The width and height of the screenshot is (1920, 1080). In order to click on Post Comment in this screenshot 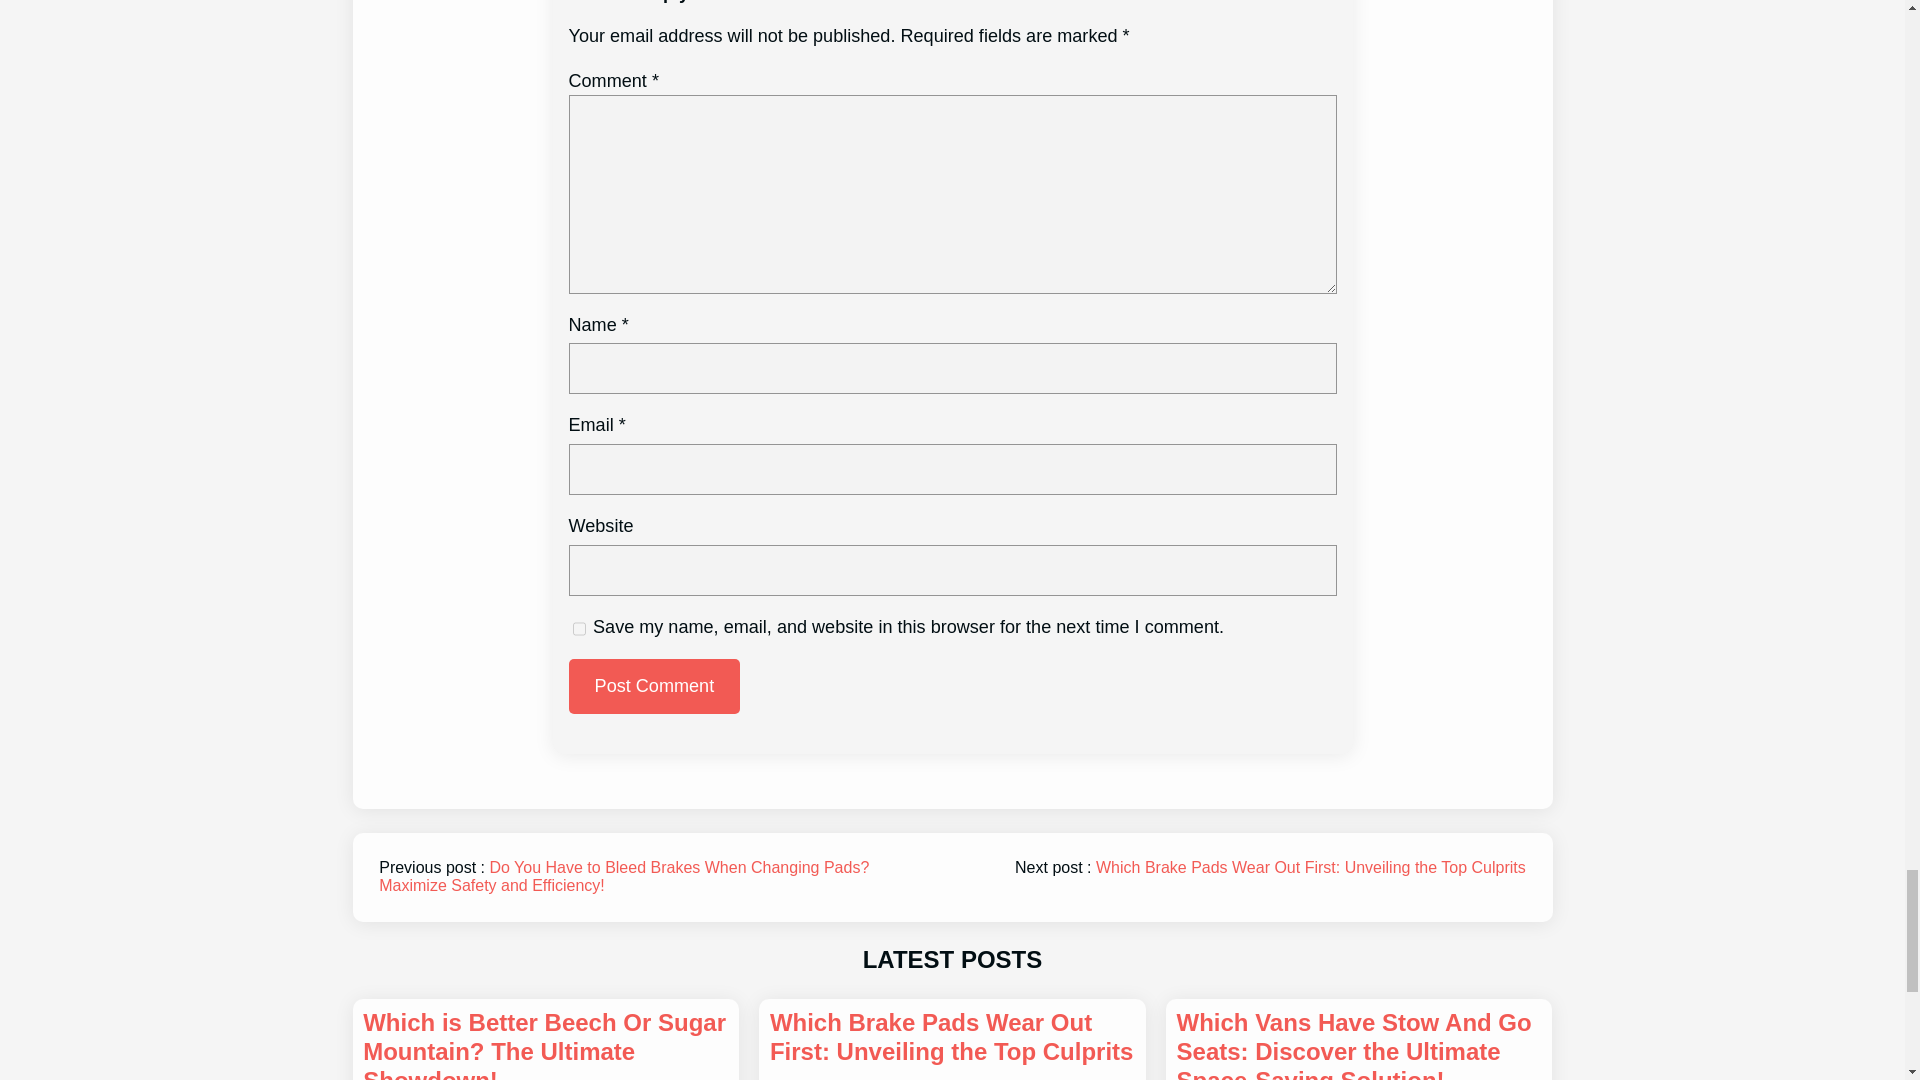, I will do `click(654, 686)`.